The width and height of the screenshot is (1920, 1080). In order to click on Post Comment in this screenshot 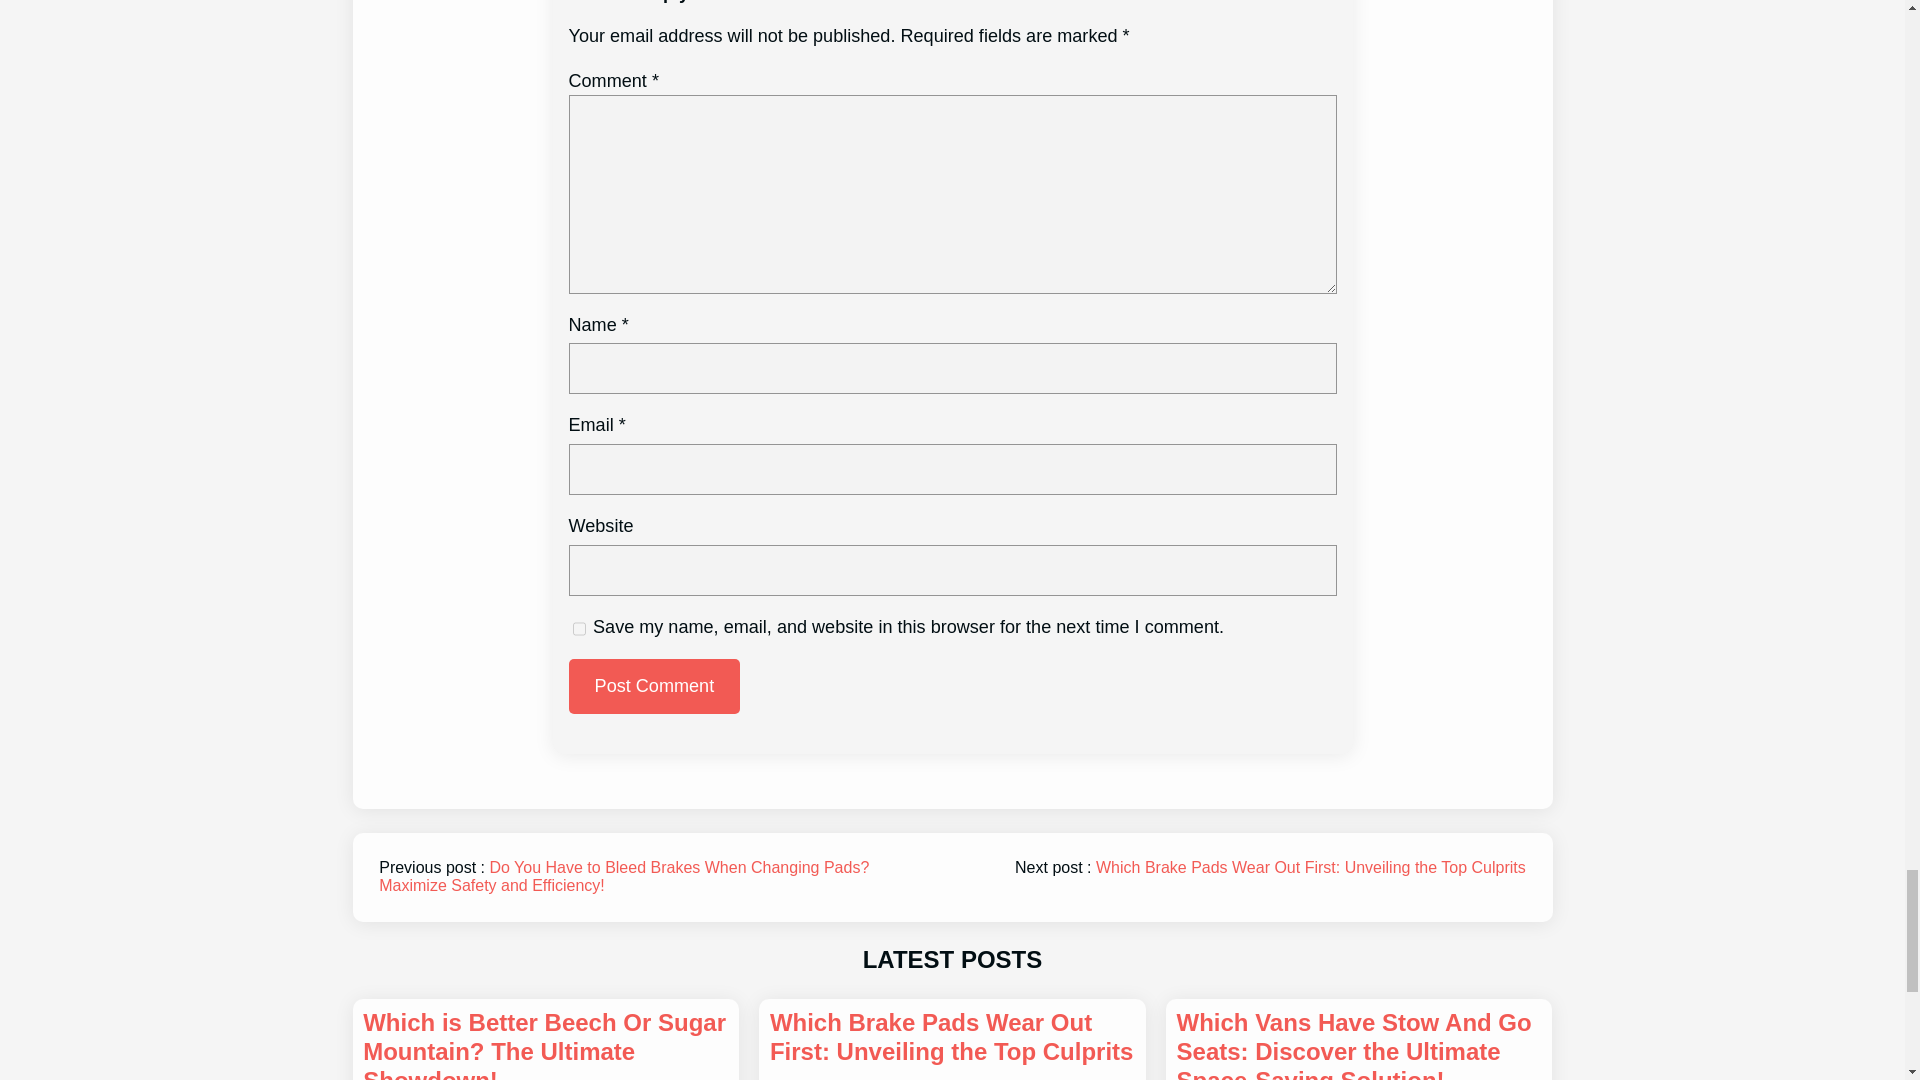, I will do `click(654, 686)`.